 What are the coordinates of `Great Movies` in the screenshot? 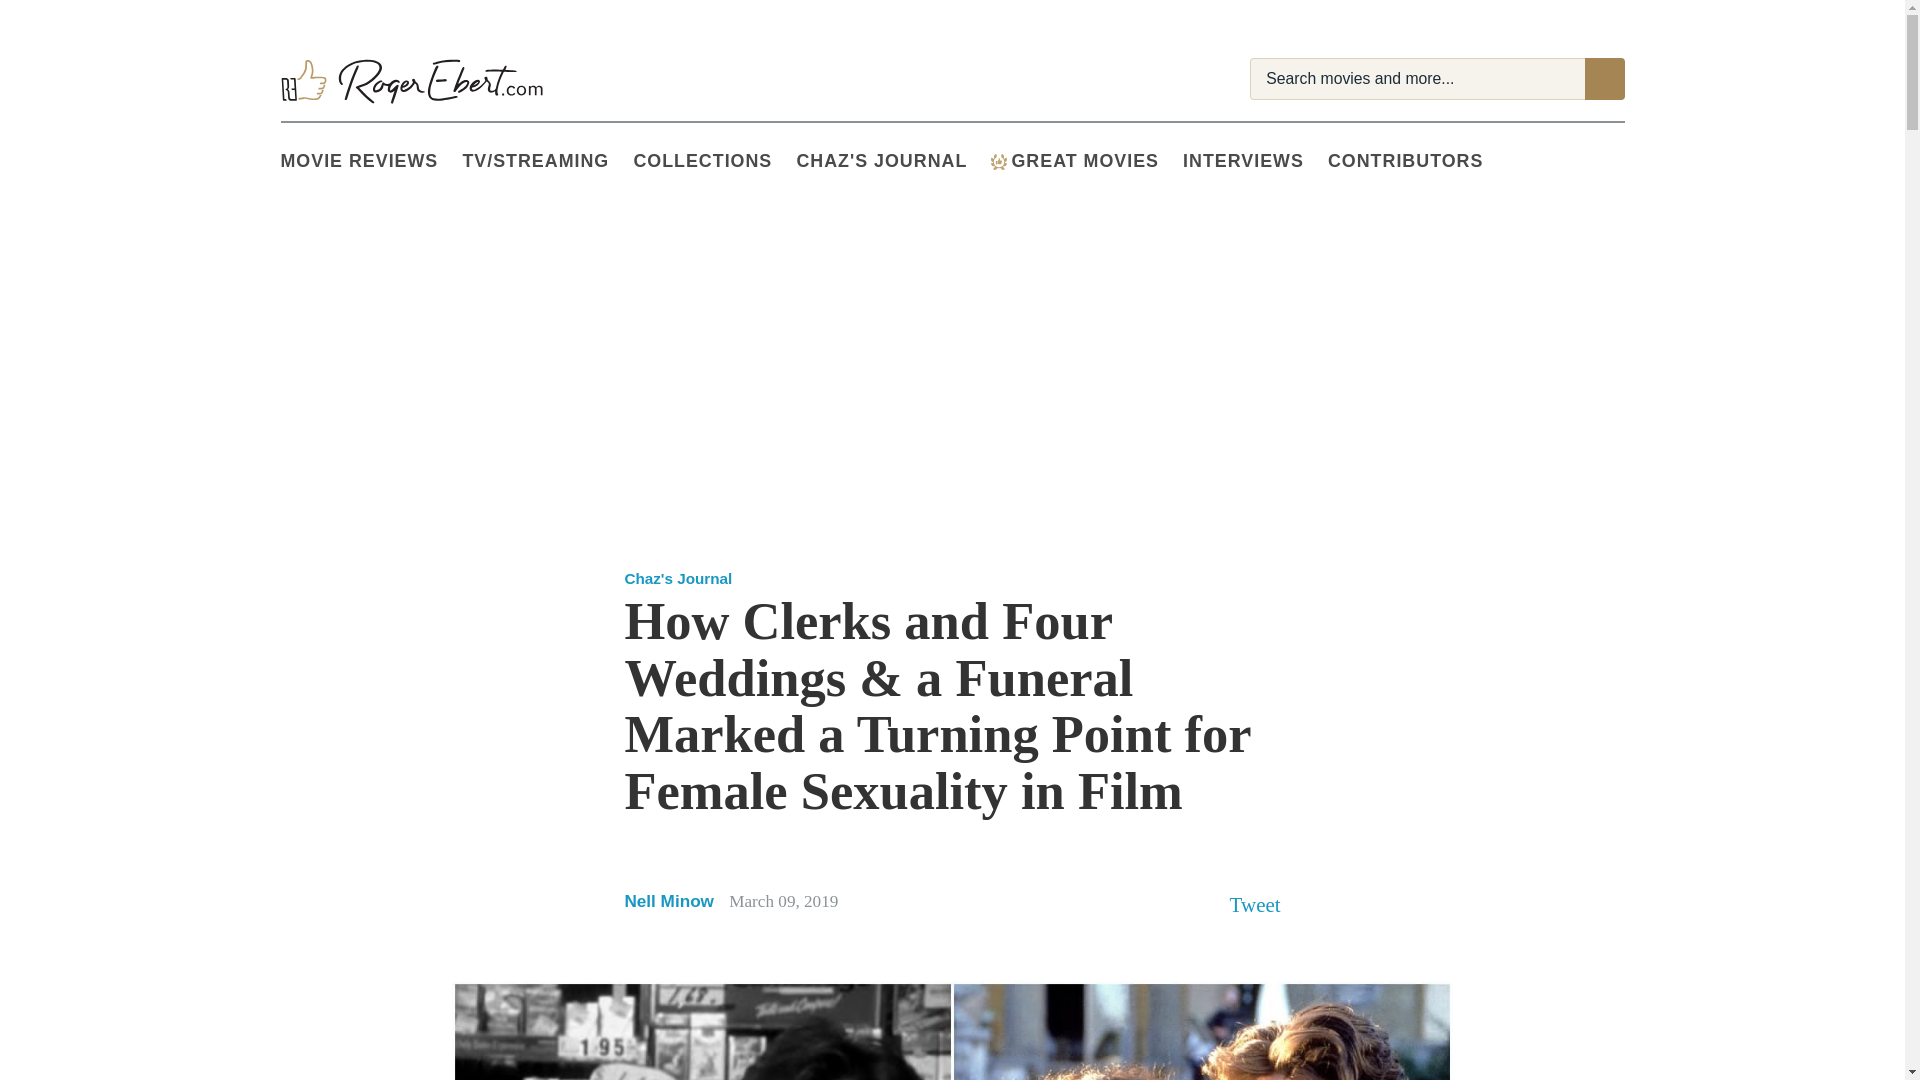 It's located at (998, 162).